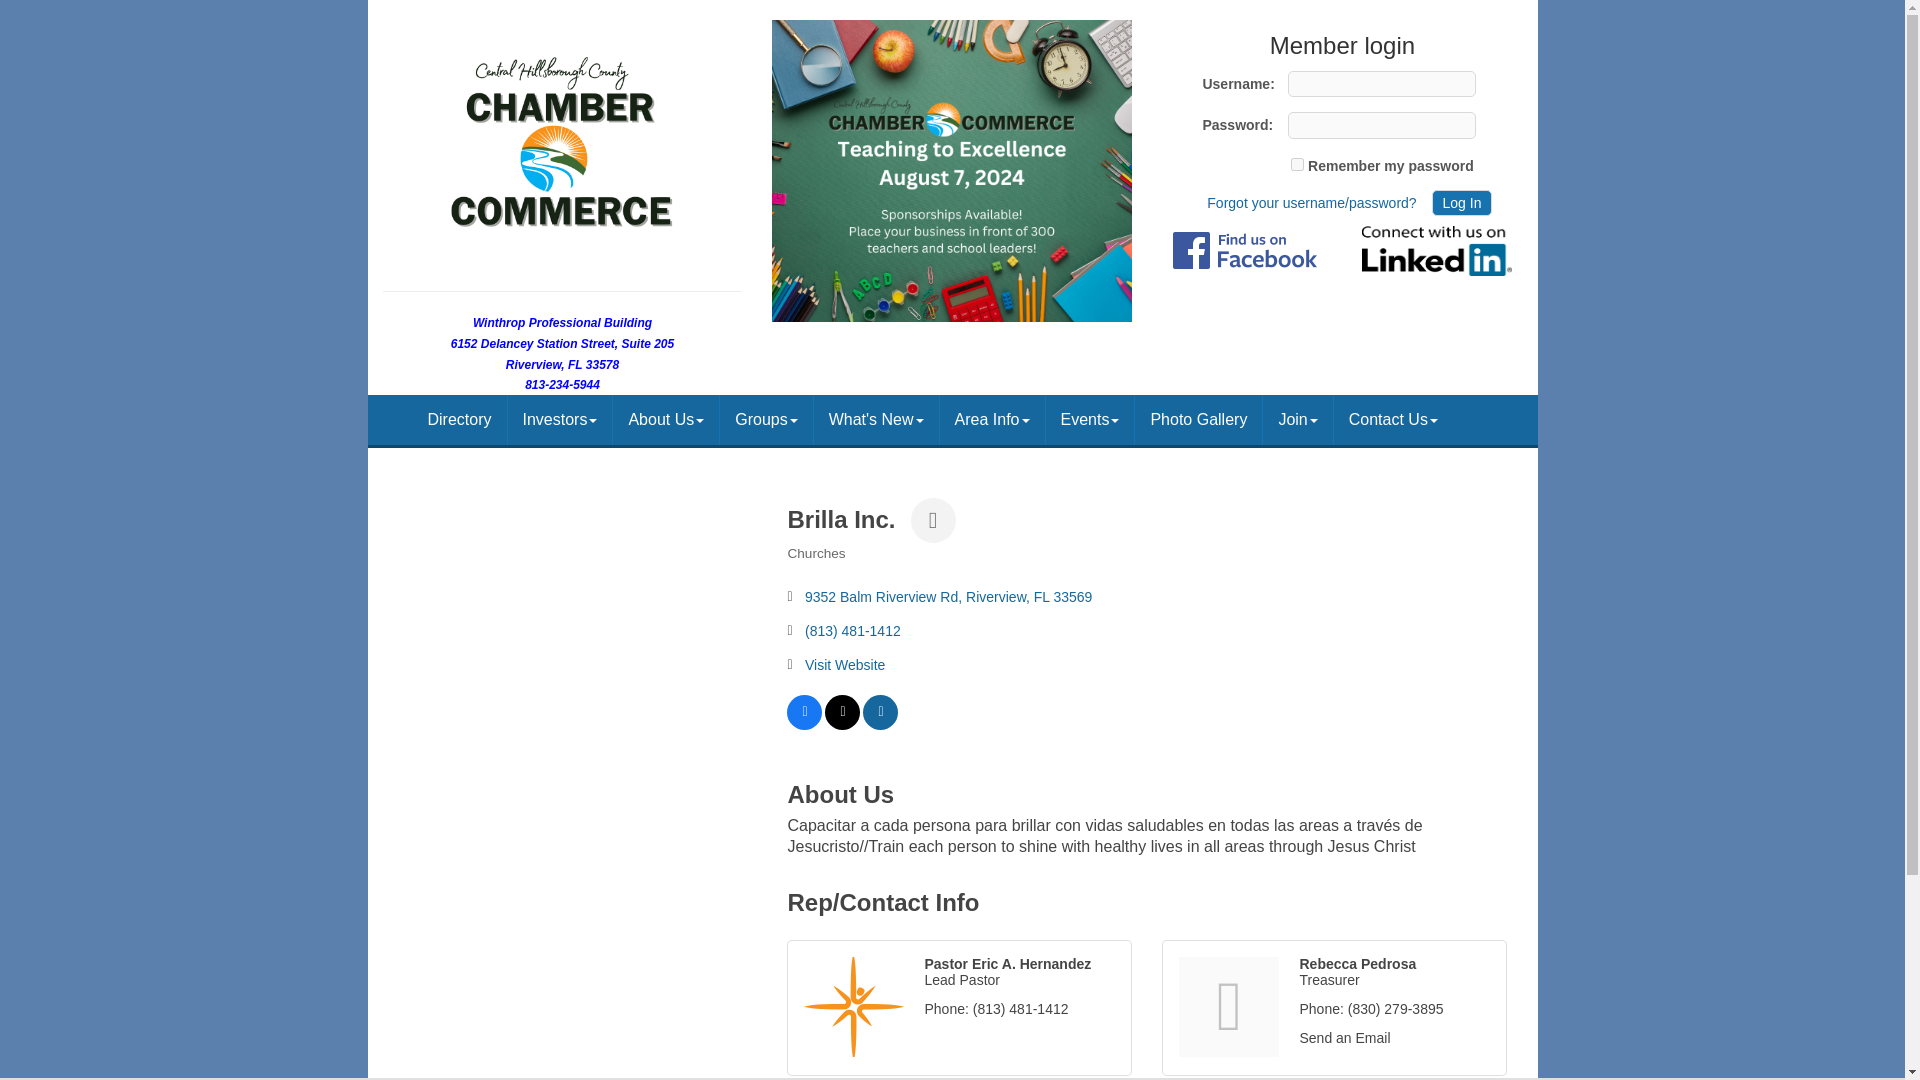  What do you see at coordinates (1198, 420) in the screenshot?
I see `Photo Gallery` at bounding box center [1198, 420].